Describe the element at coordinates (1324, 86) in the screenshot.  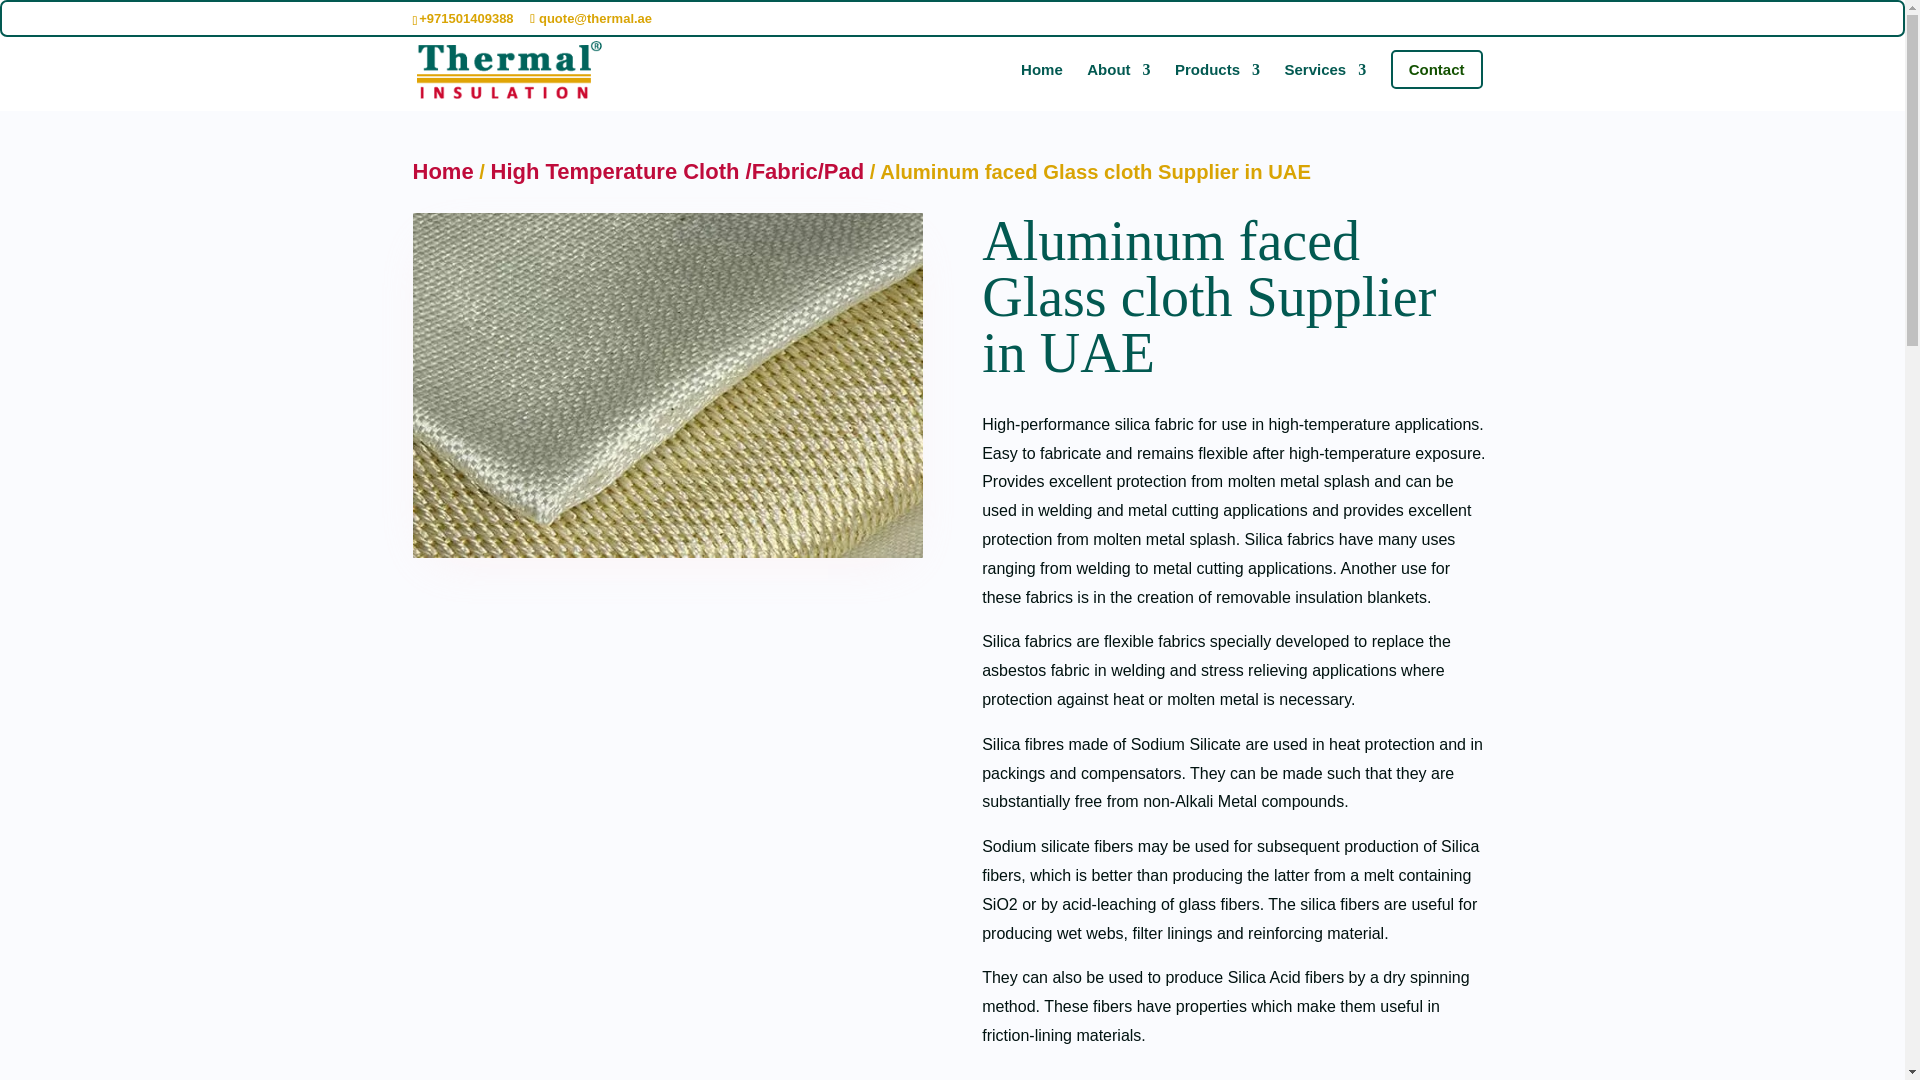
I see `Services` at that location.